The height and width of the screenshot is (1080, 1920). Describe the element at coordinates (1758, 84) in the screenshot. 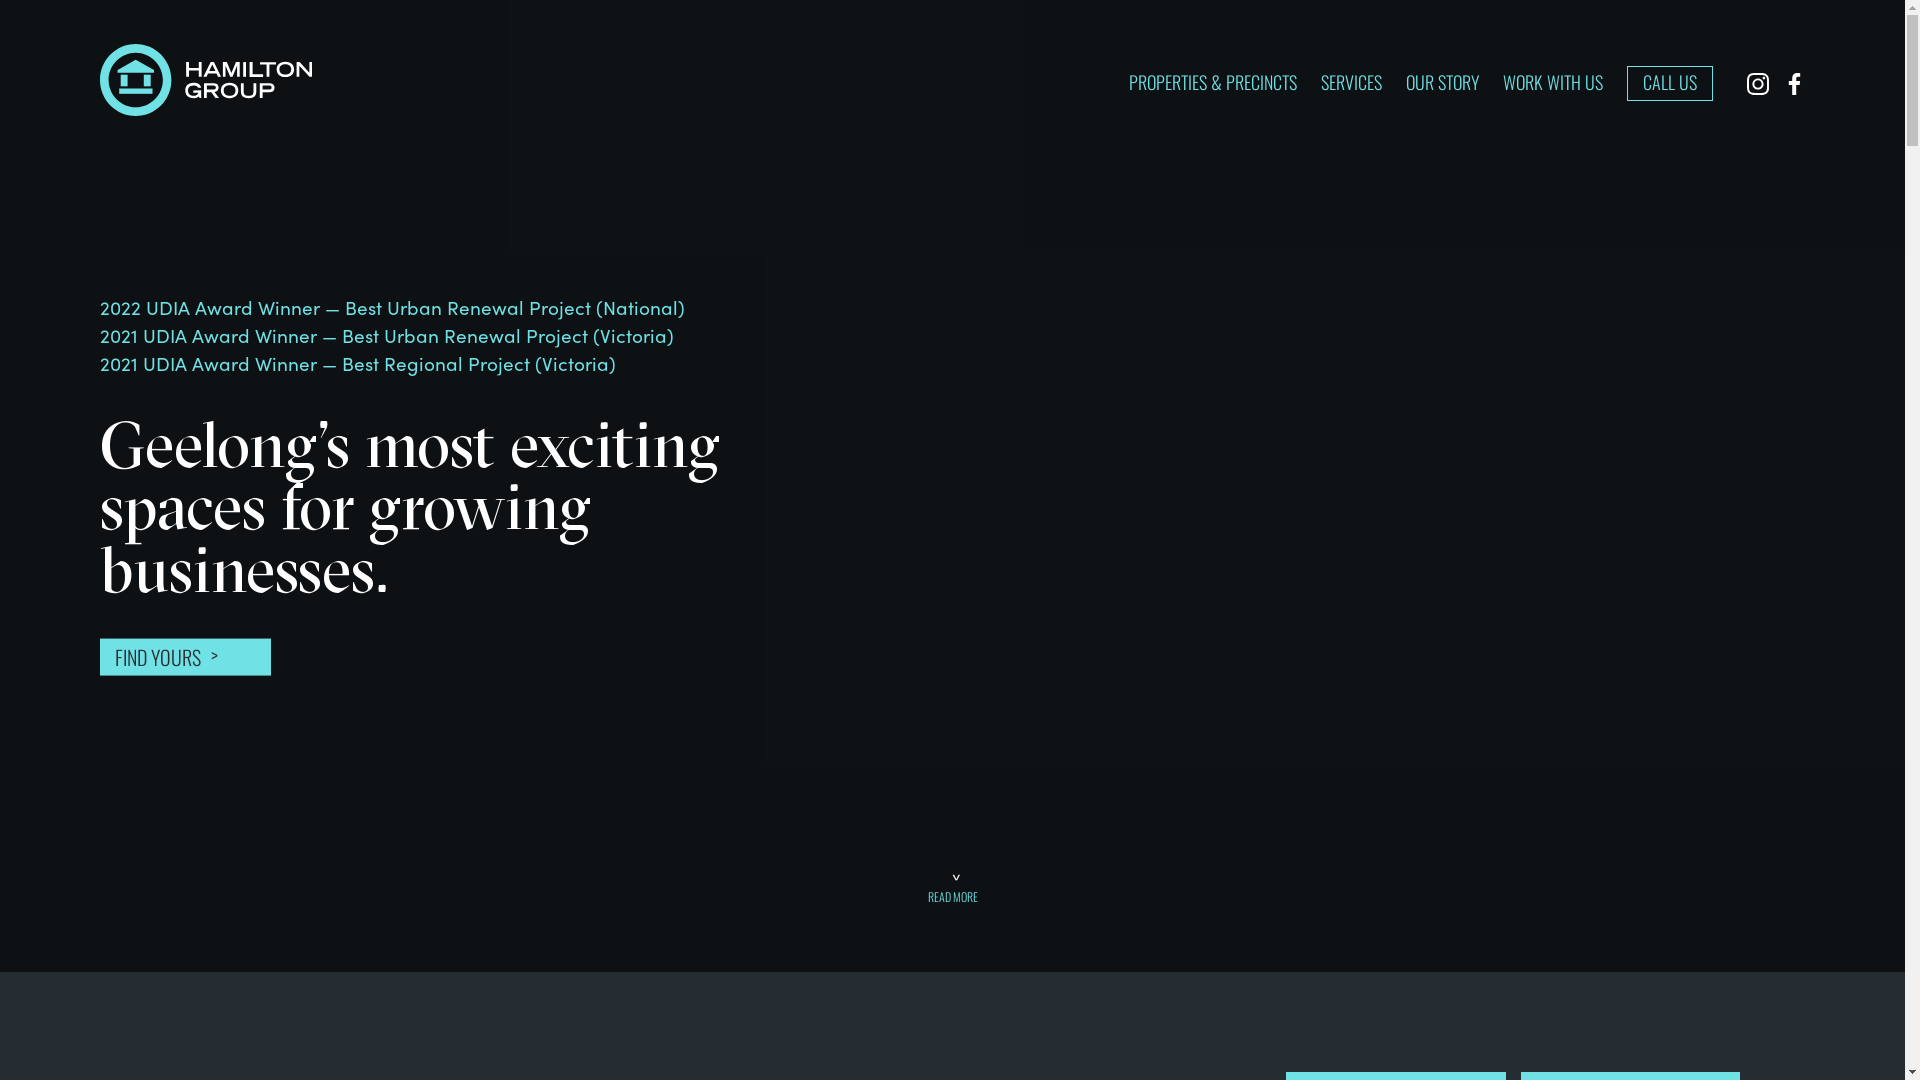

I see `Find us on Instagram` at that location.